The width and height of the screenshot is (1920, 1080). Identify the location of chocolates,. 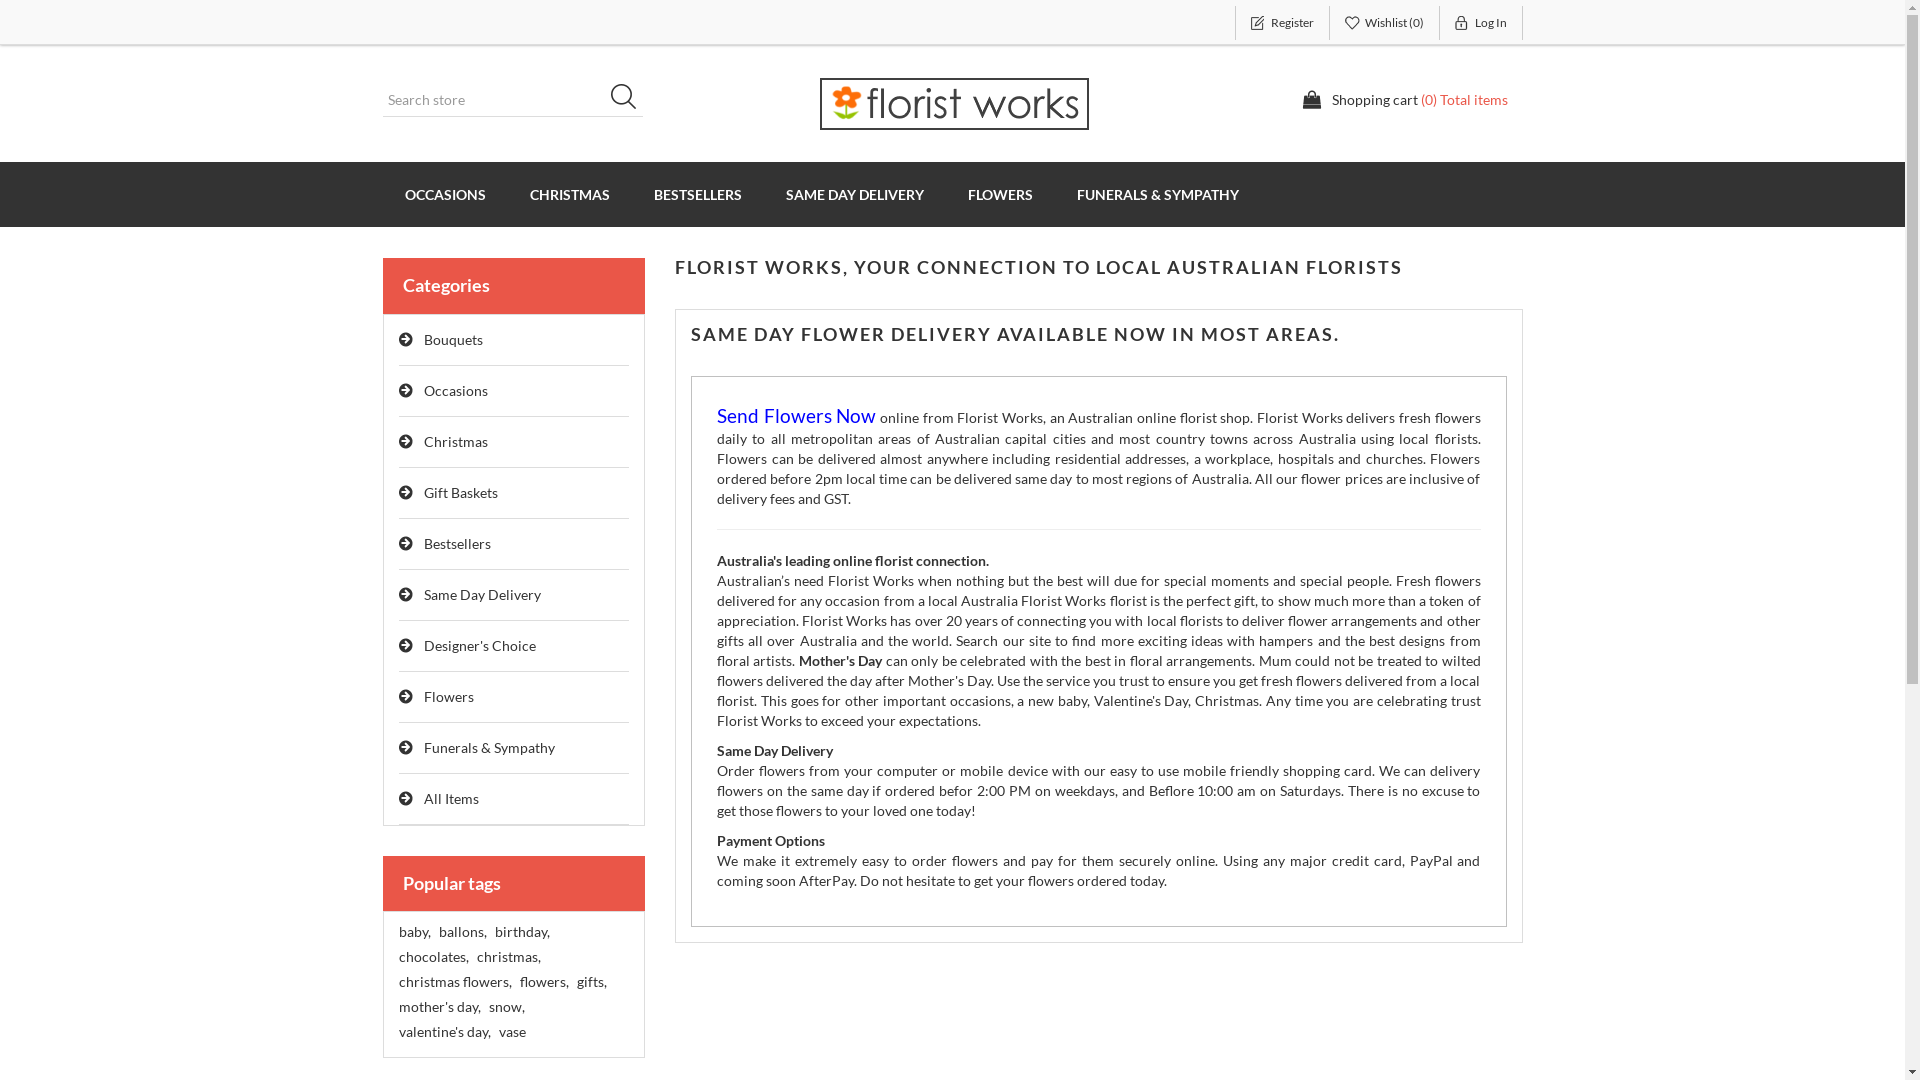
(433, 957).